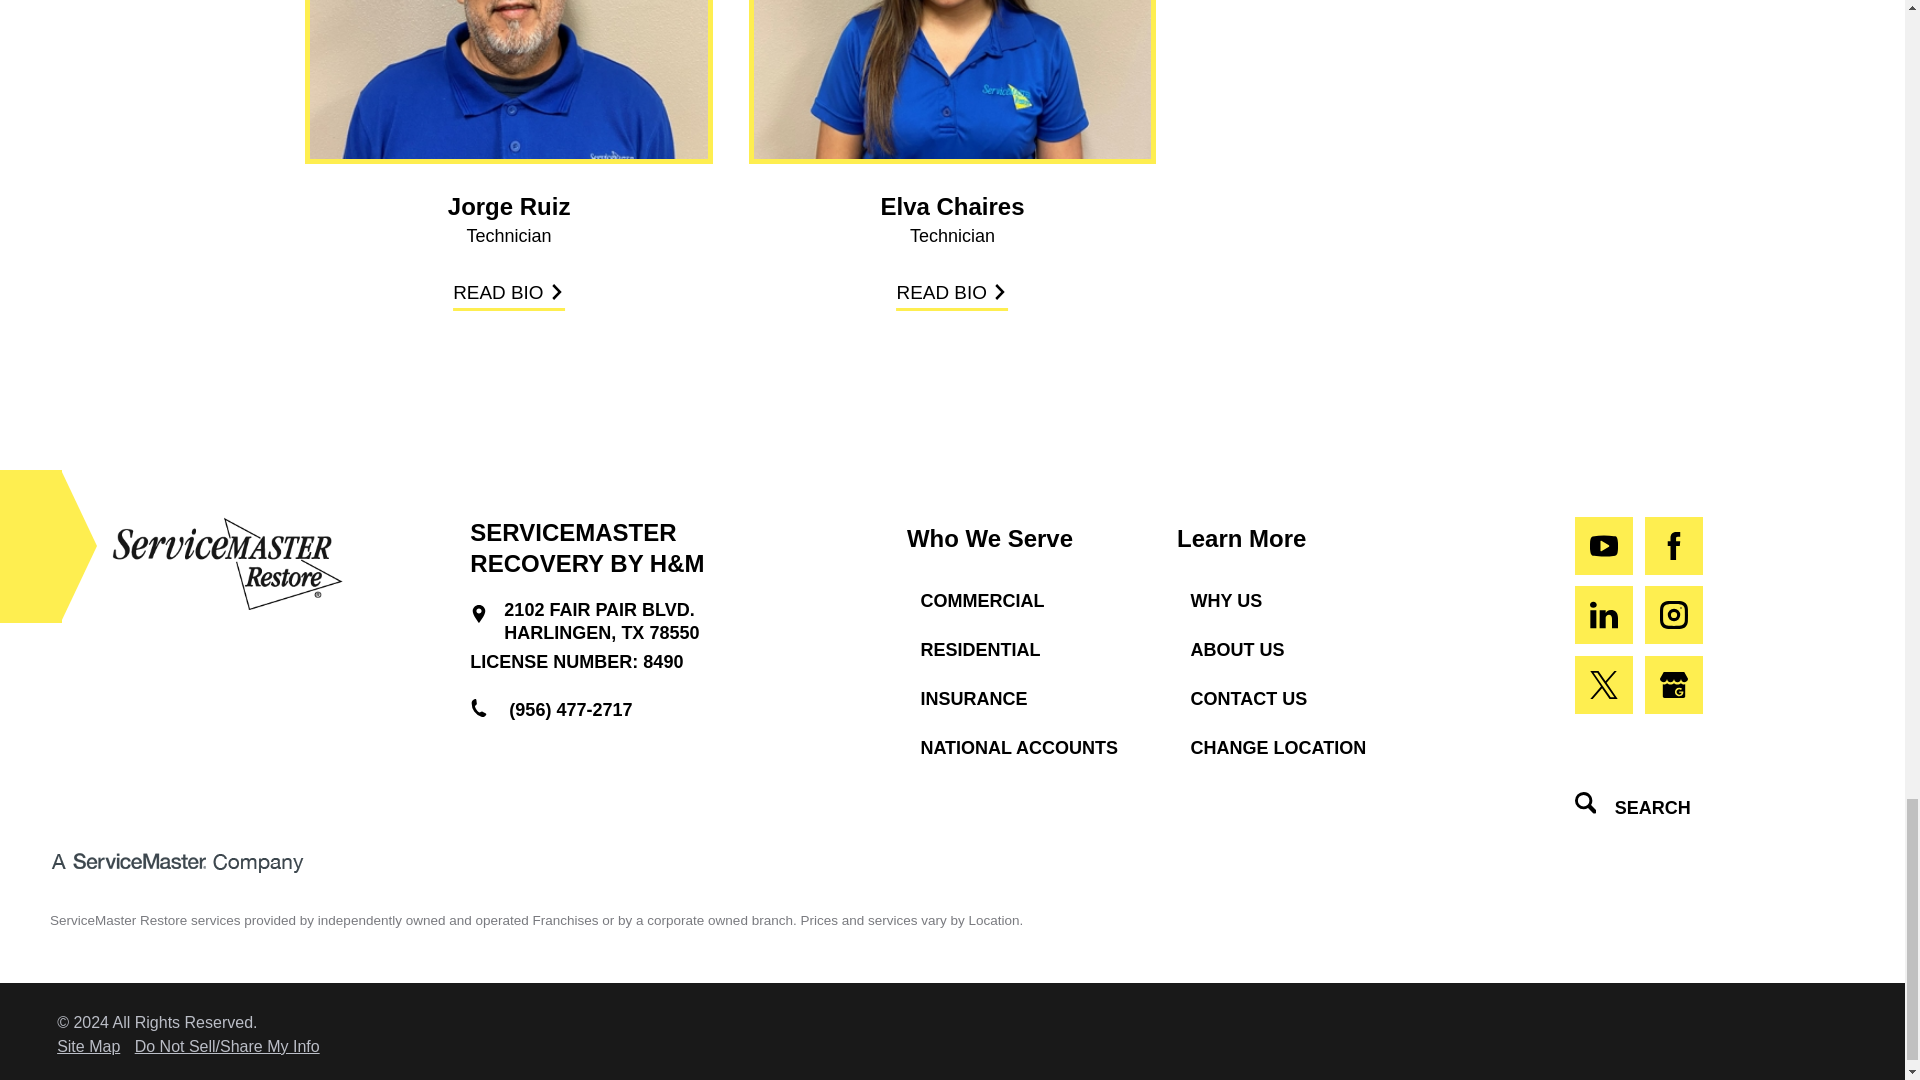  I want to click on A Service Master Company Logo, so click(176, 863).